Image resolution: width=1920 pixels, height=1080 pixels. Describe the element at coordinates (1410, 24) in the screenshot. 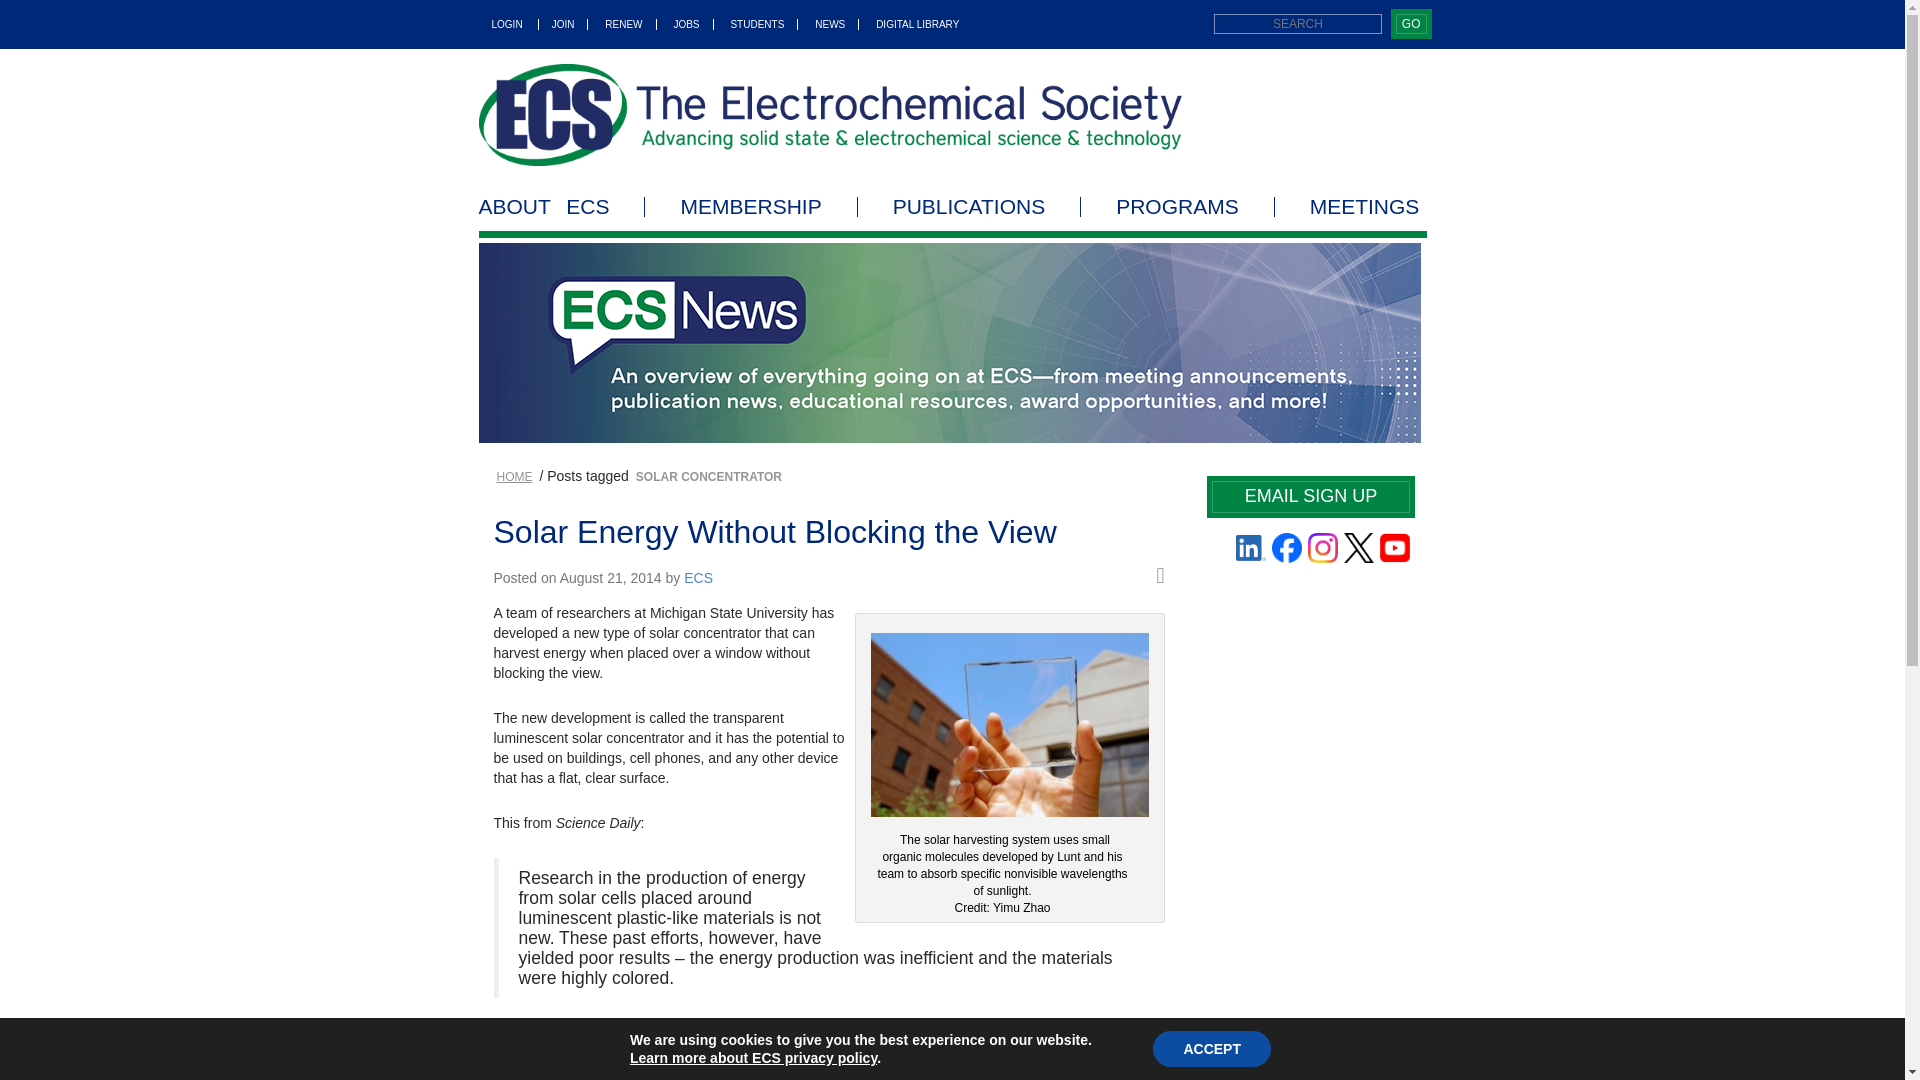

I see `GO` at that location.